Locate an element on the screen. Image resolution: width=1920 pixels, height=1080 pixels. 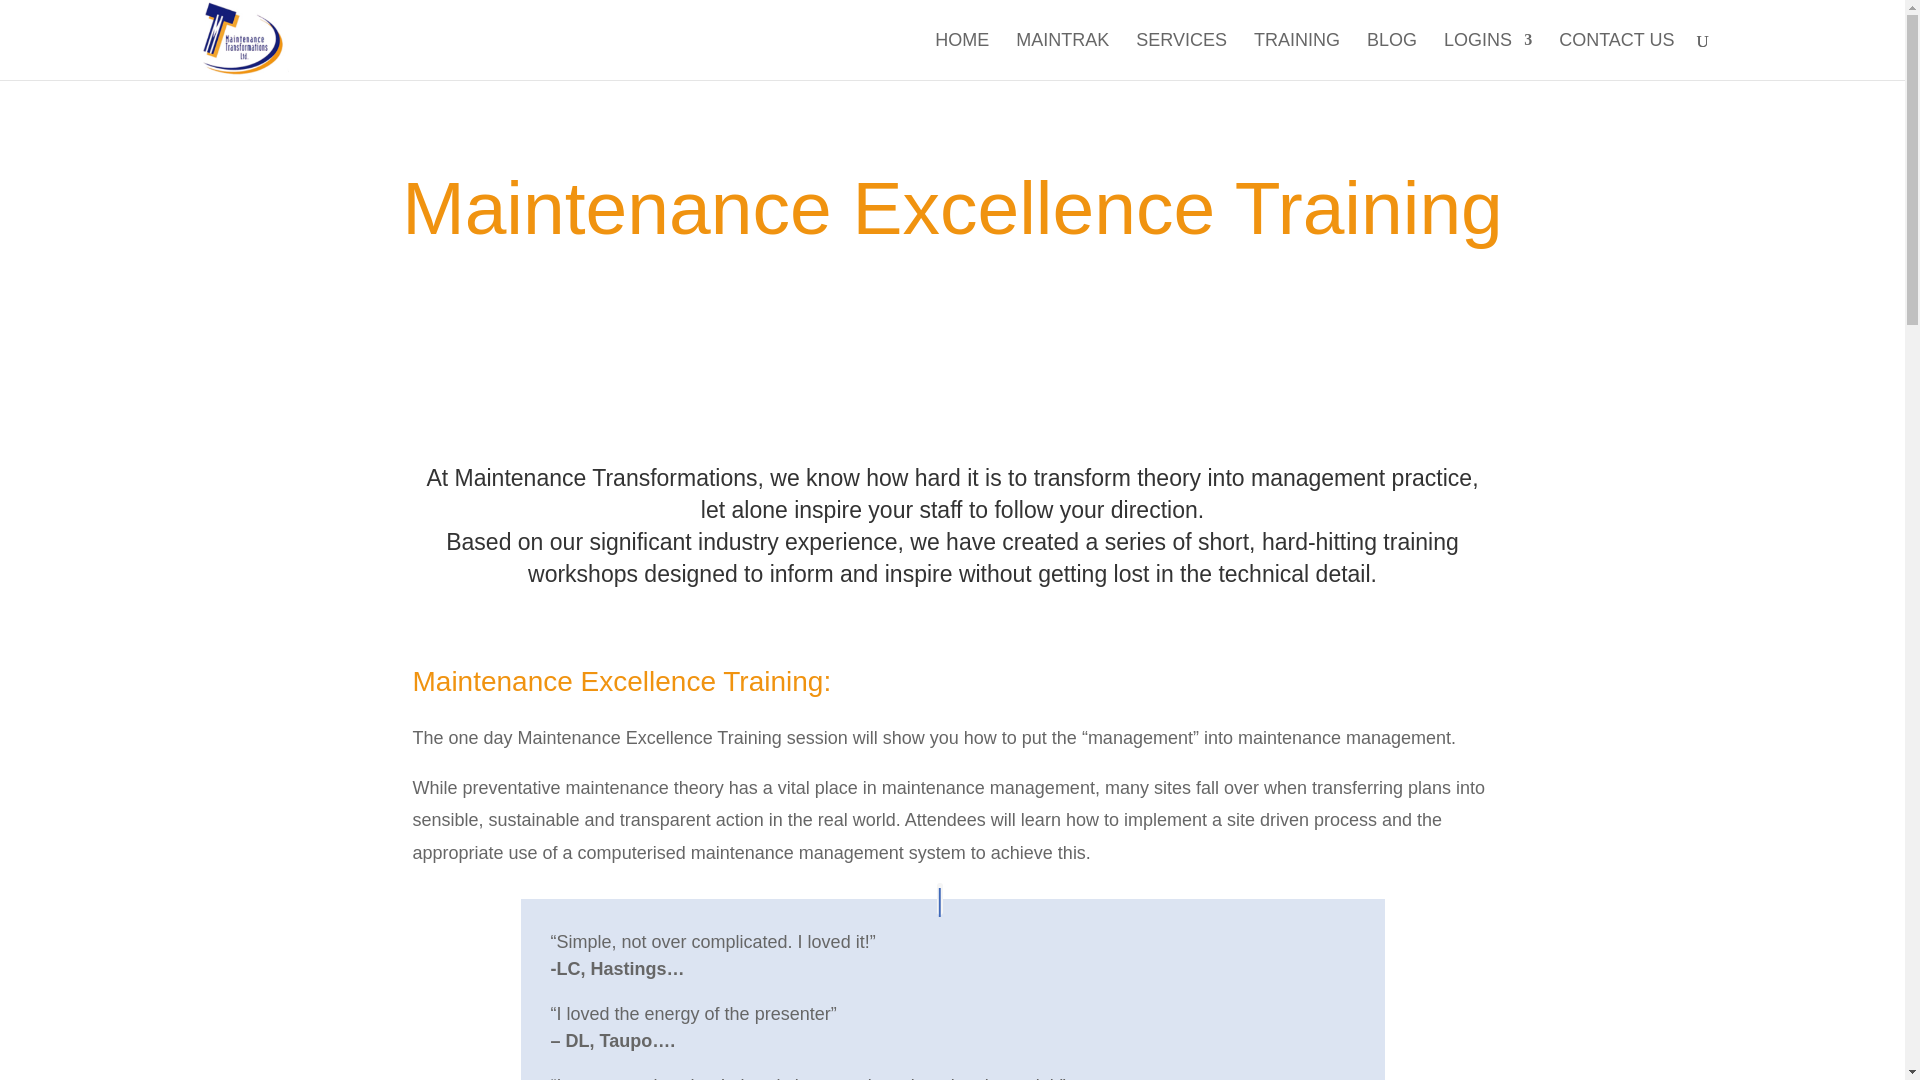
MAINTRAK is located at coordinates (1062, 56).